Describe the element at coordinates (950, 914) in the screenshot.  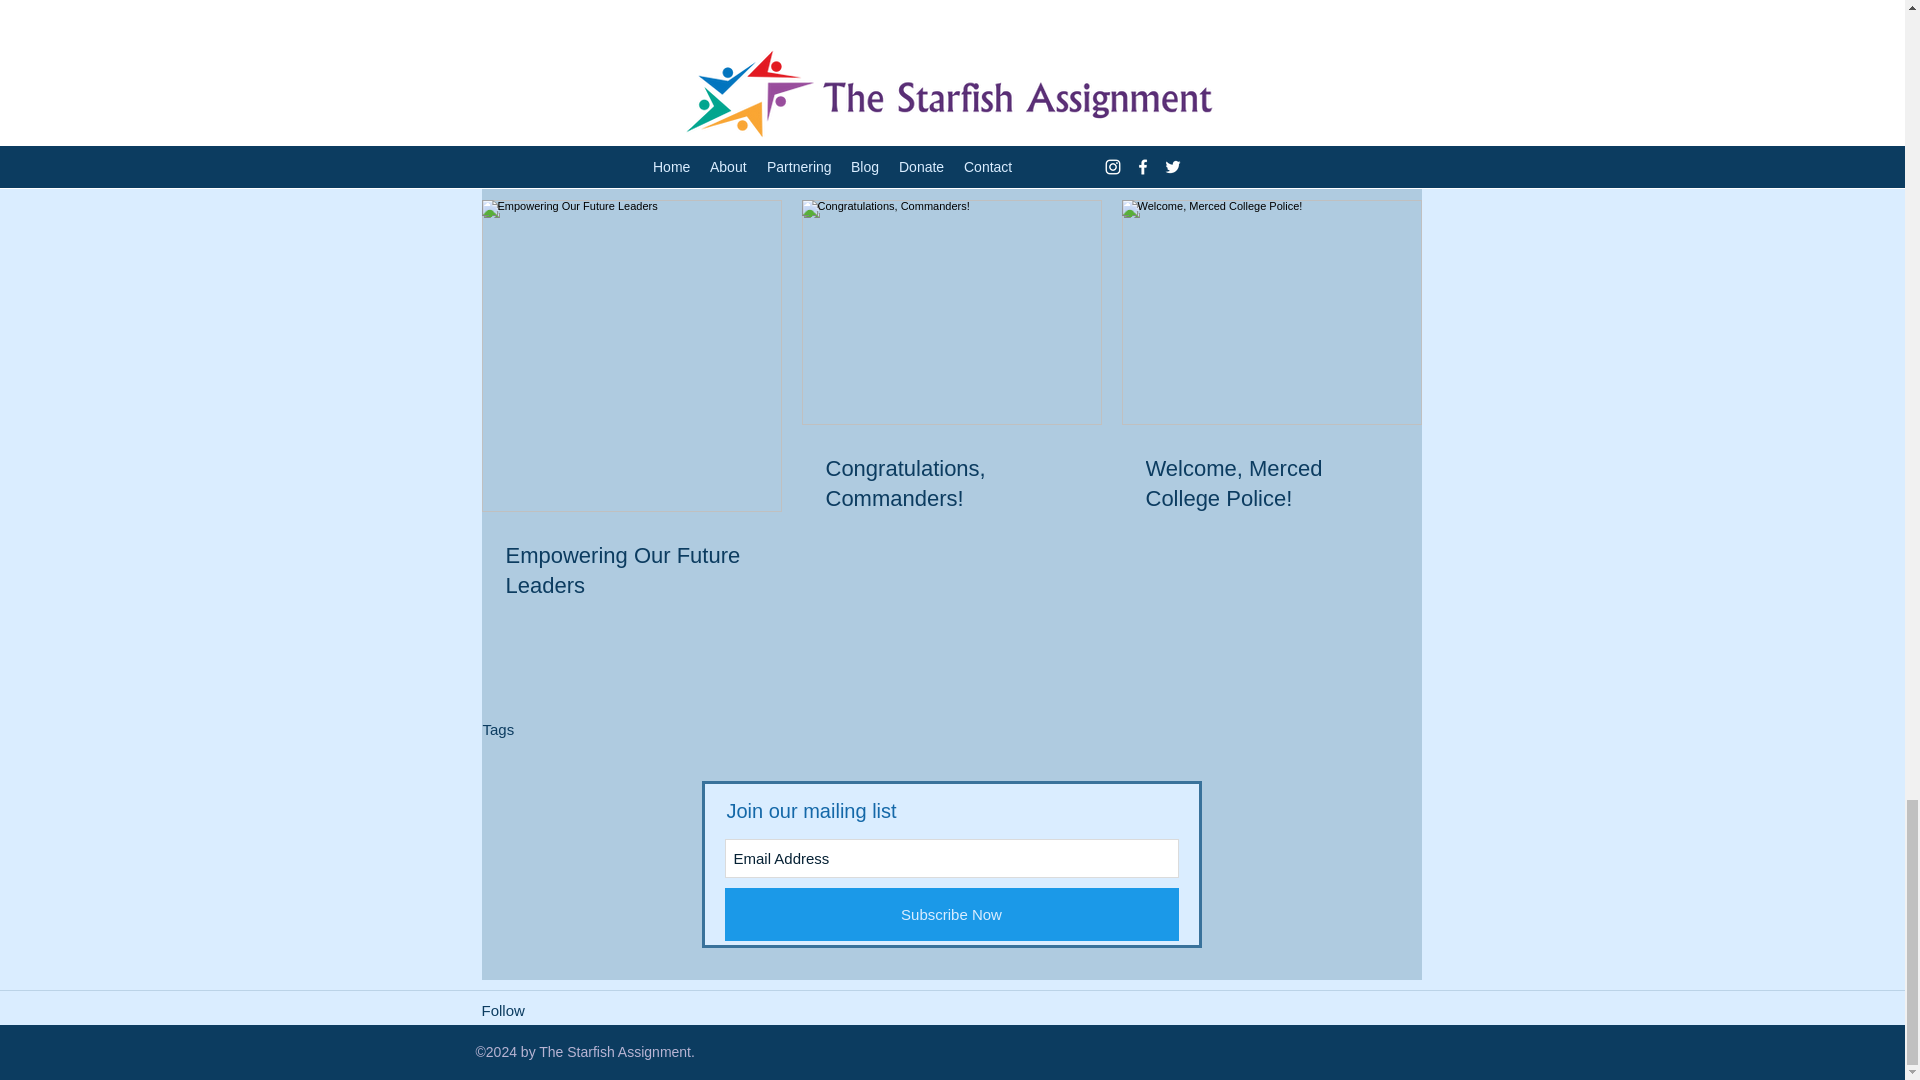
I see `Subscribe Now` at that location.